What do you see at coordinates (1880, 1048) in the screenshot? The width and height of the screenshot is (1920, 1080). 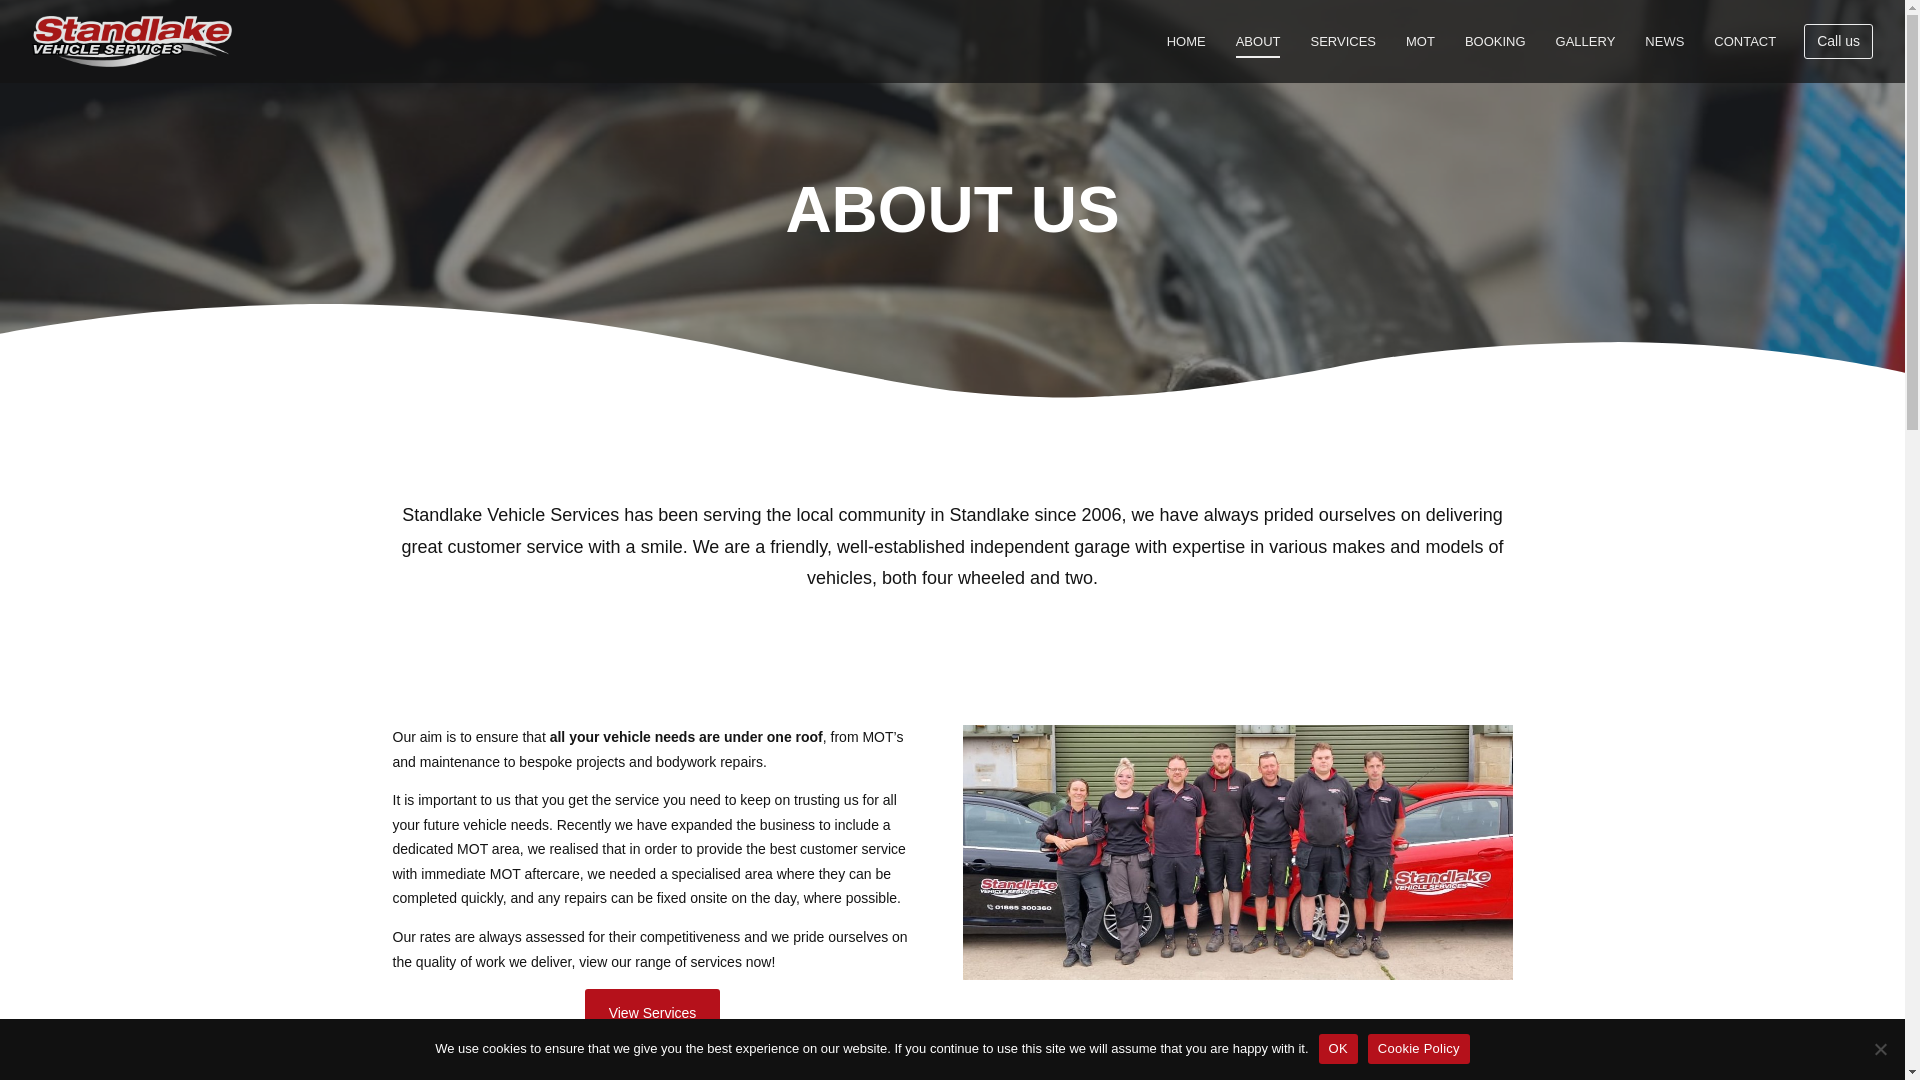 I see `No` at bounding box center [1880, 1048].